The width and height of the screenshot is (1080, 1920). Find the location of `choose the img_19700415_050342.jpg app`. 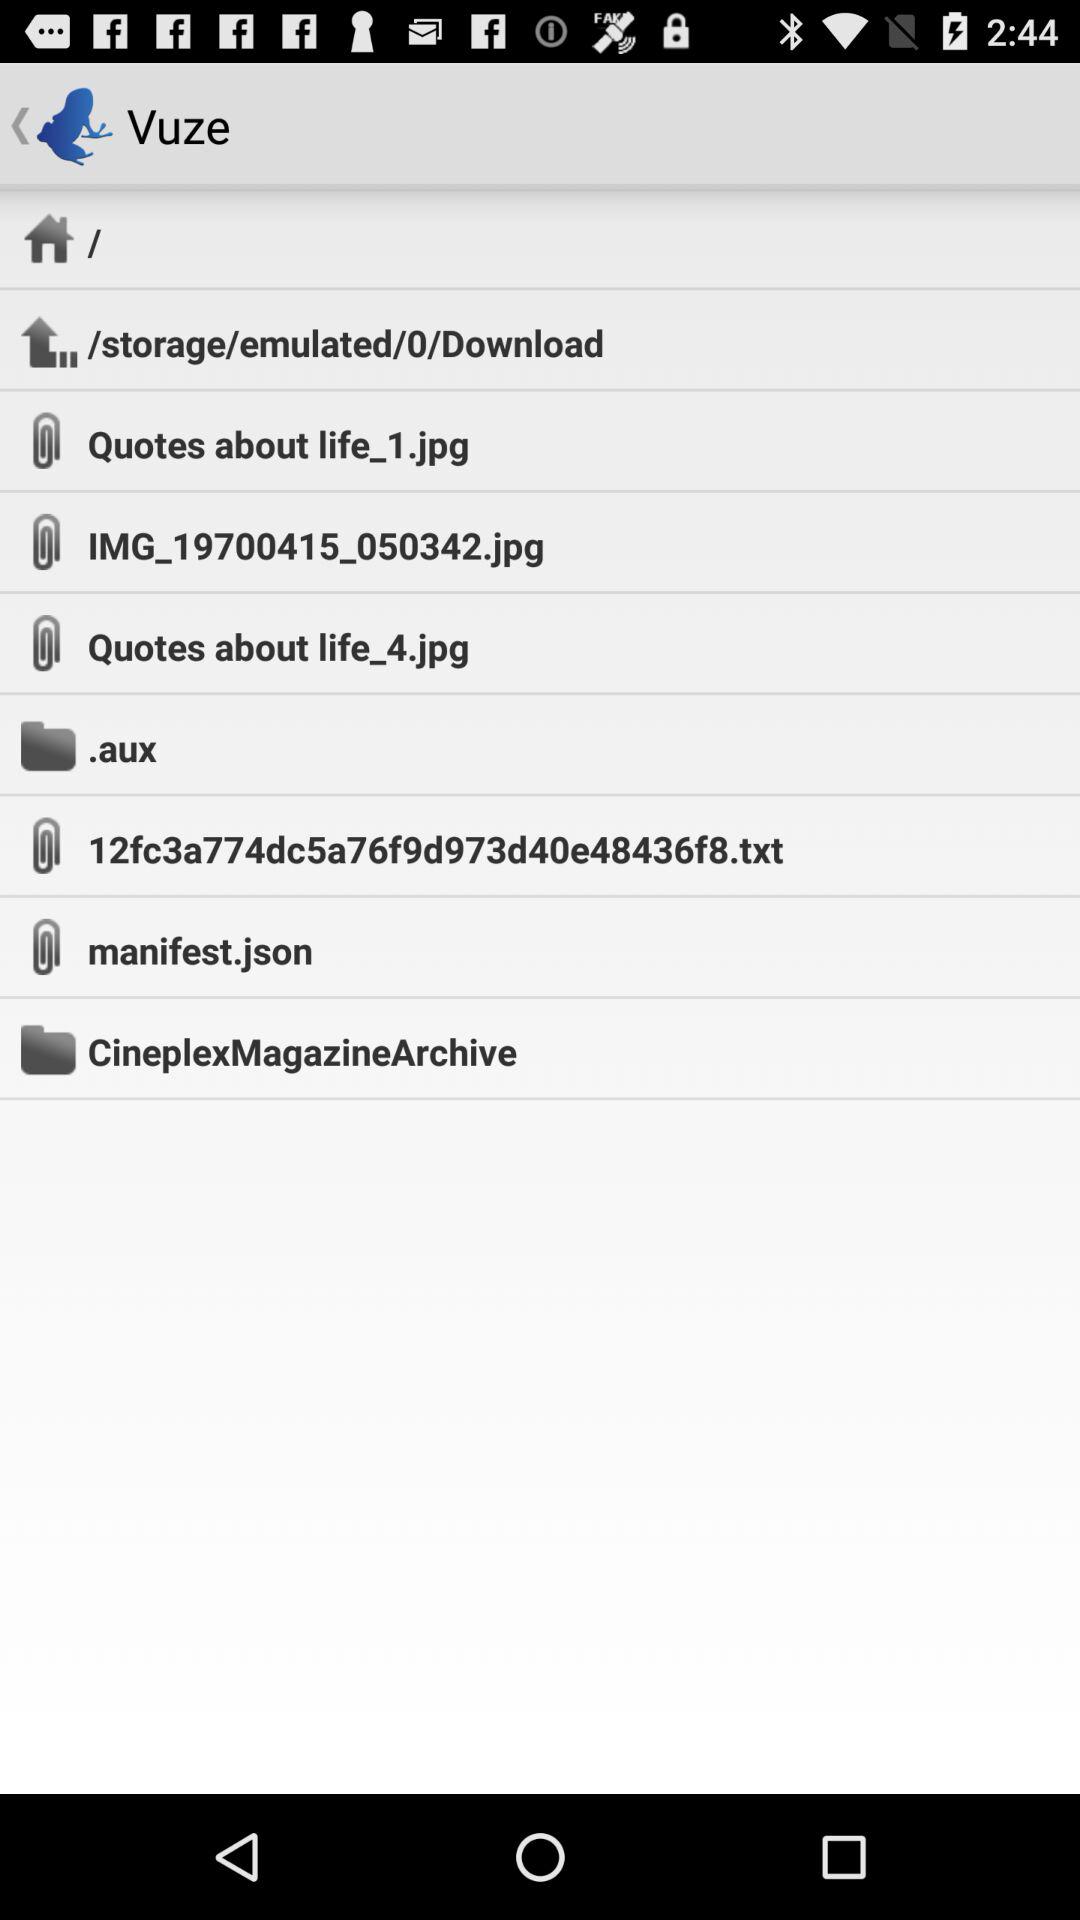

choose the img_19700415_050342.jpg app is located at coordinates (316, 545).